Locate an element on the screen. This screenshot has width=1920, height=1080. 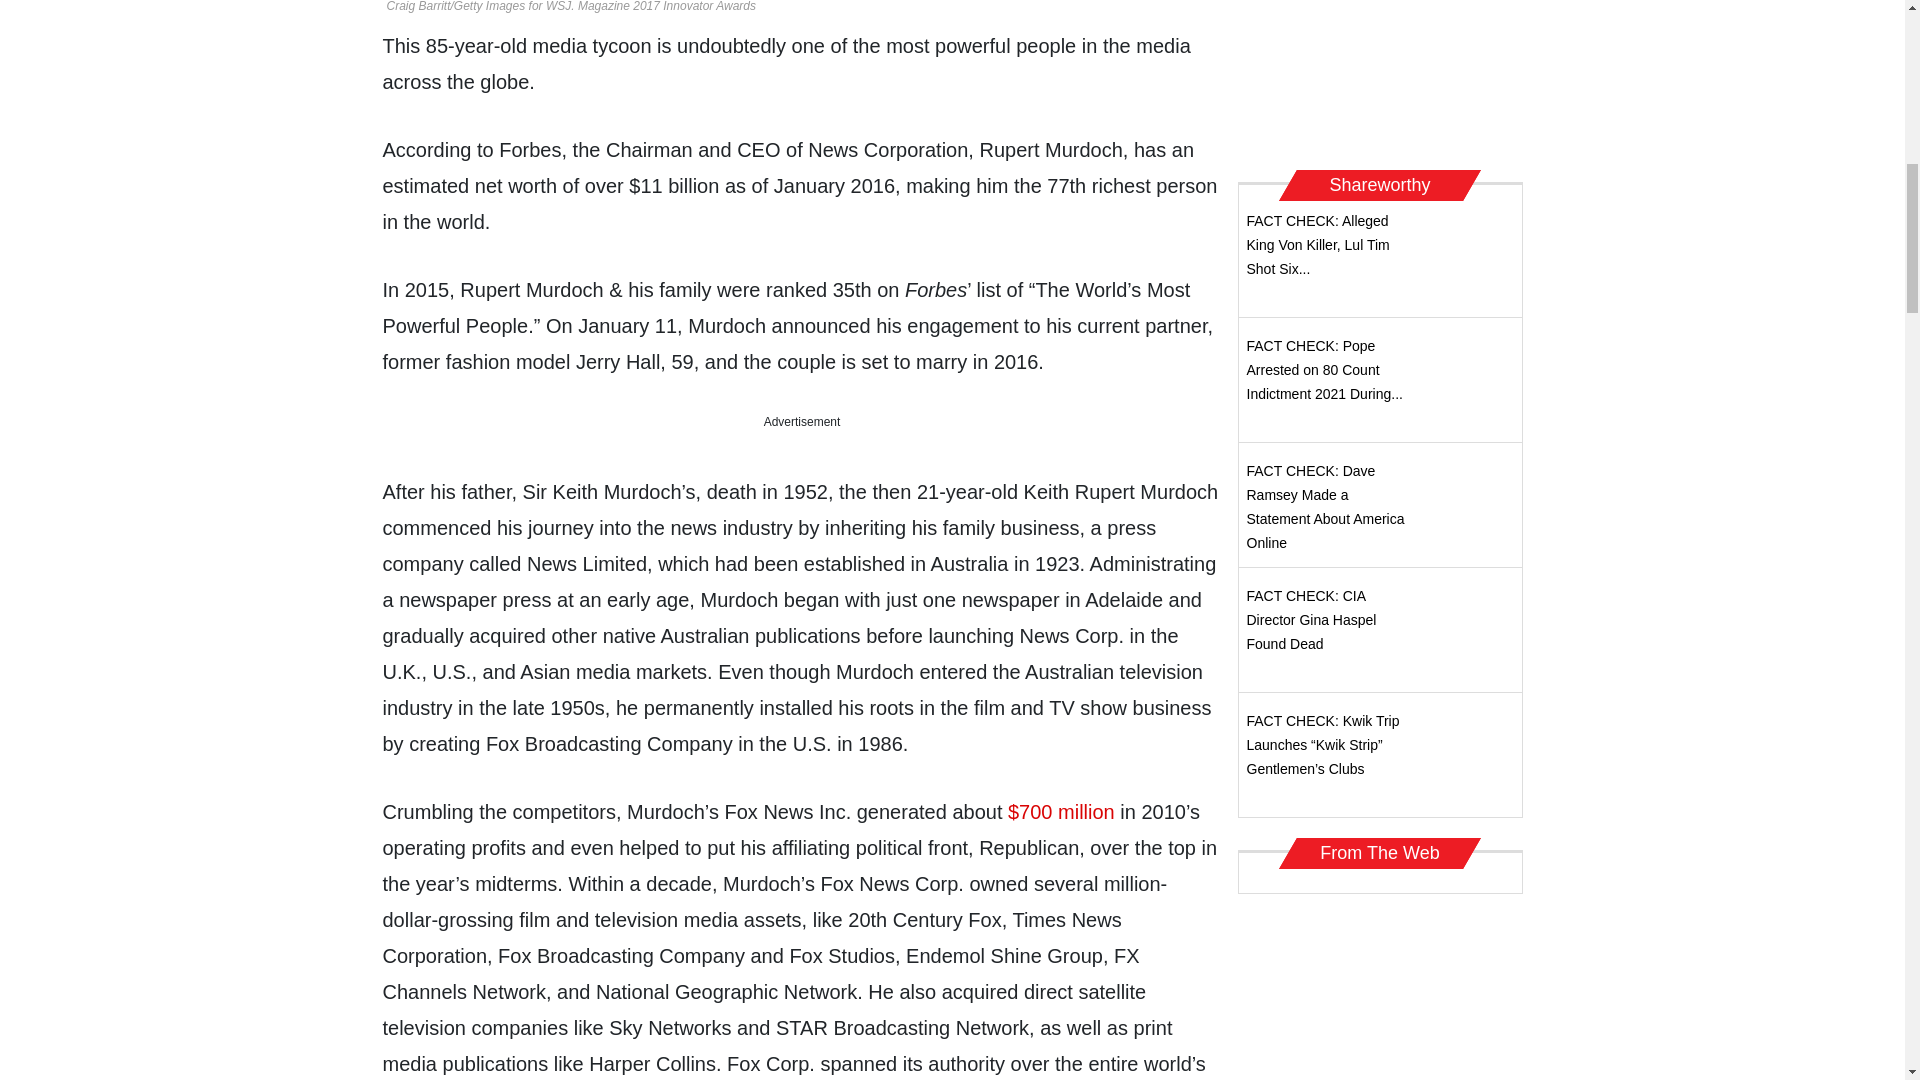
FACT CHECK: Alleged King Von Killer, Lul Tim Shot Six... is located at coordinates (1317, 244).